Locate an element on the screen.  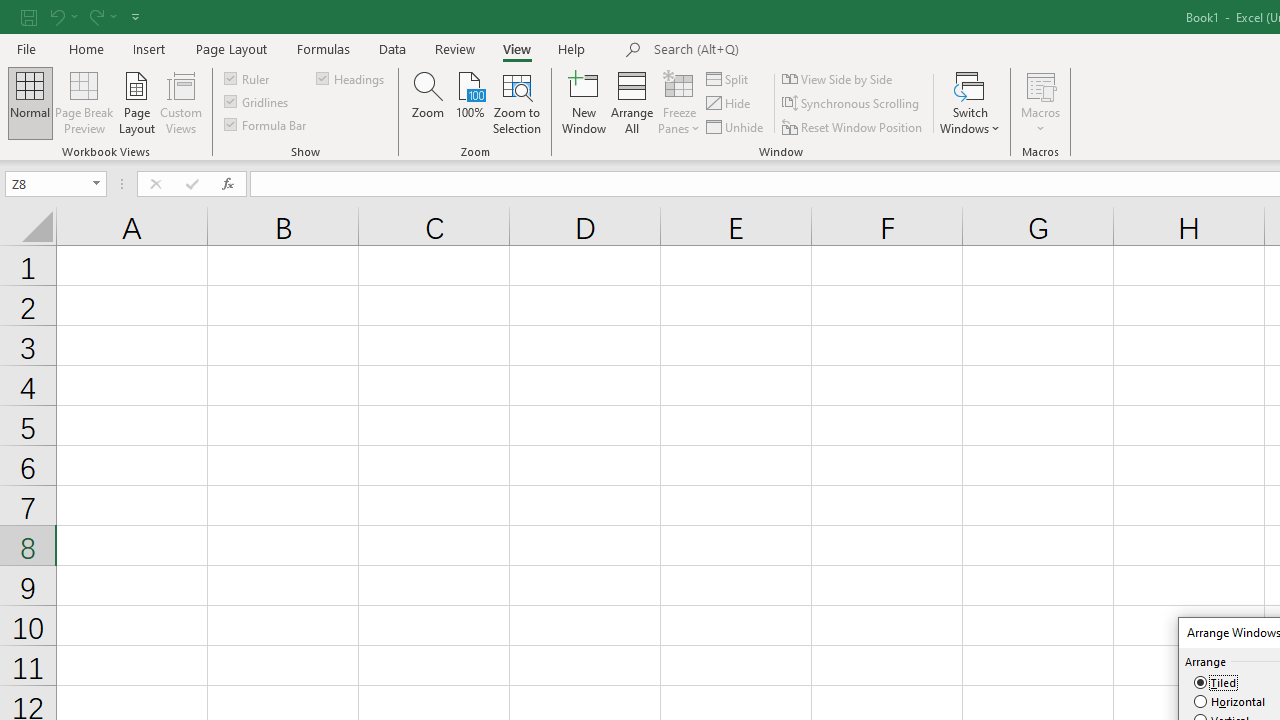
100% is located at coordinates (470, 102).